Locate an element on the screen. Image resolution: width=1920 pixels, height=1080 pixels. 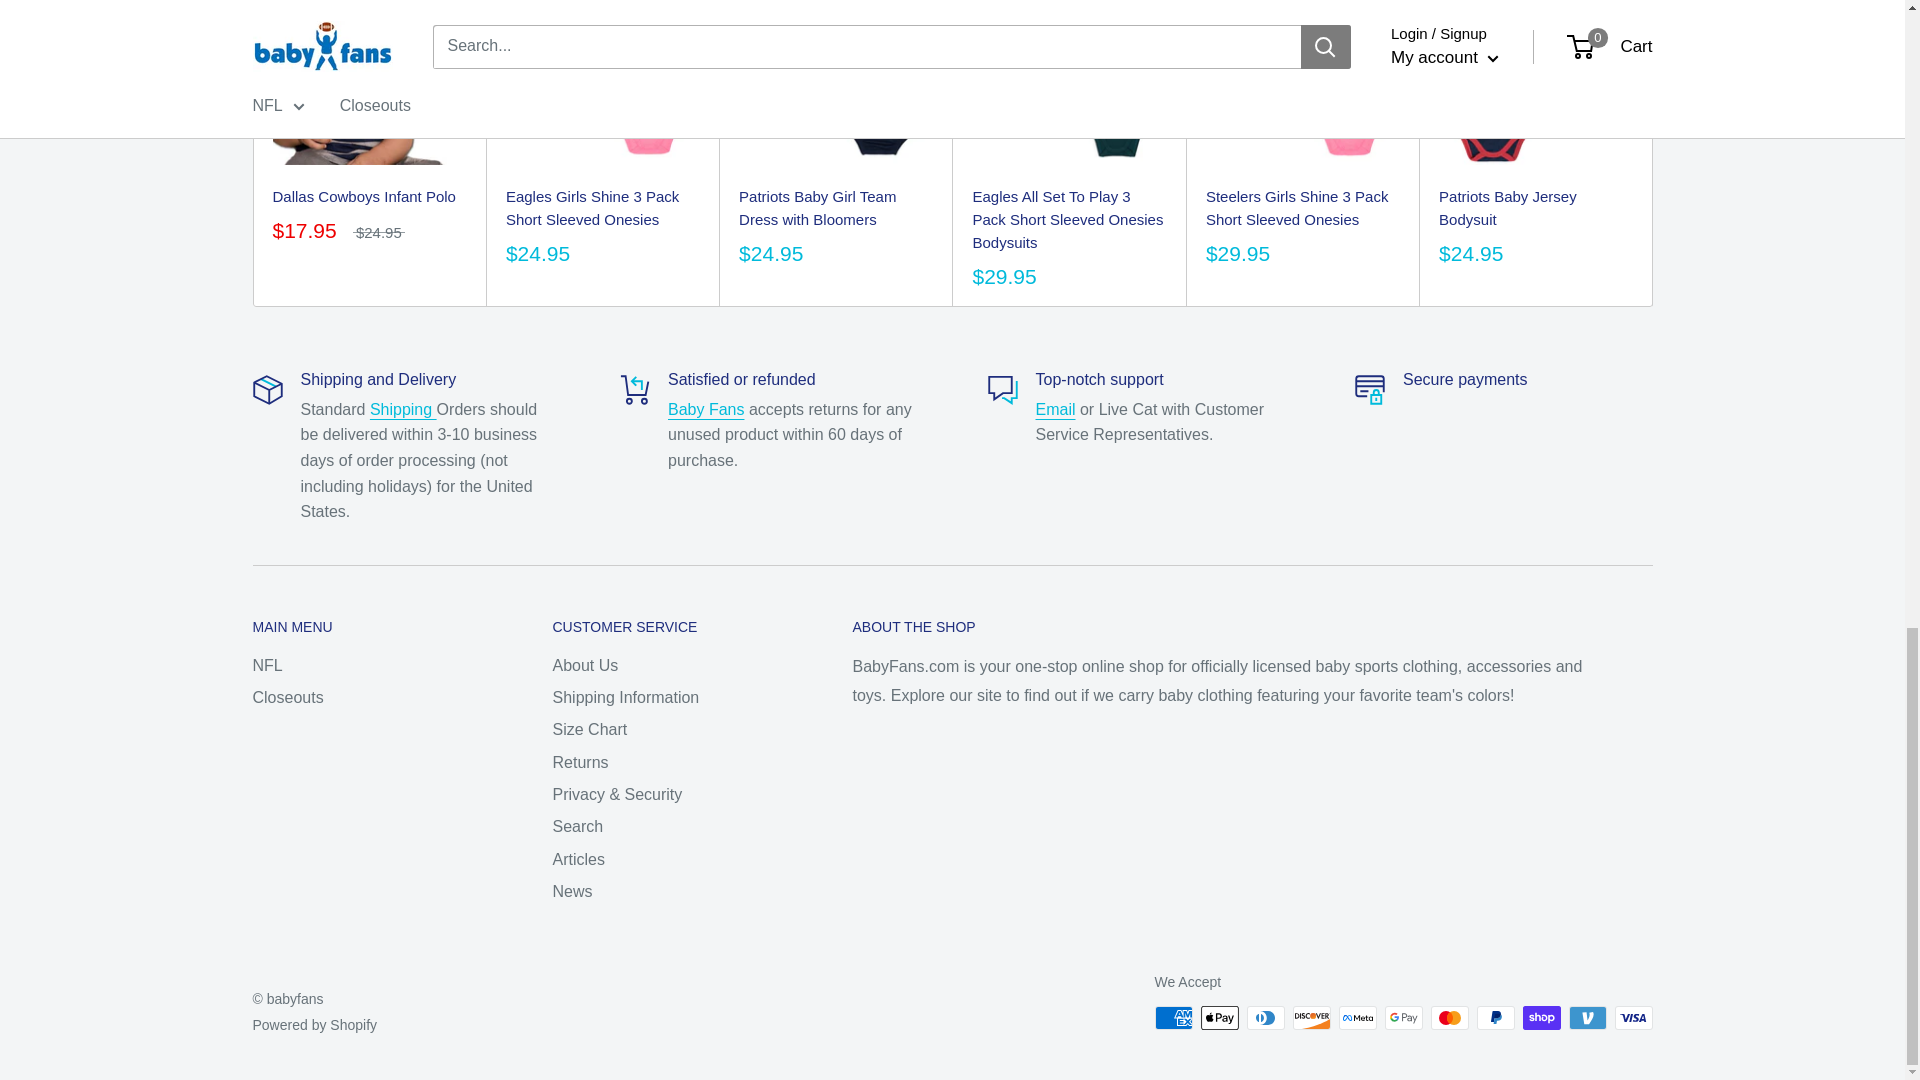
Shipping Policy is located at coordinates (404, 408).